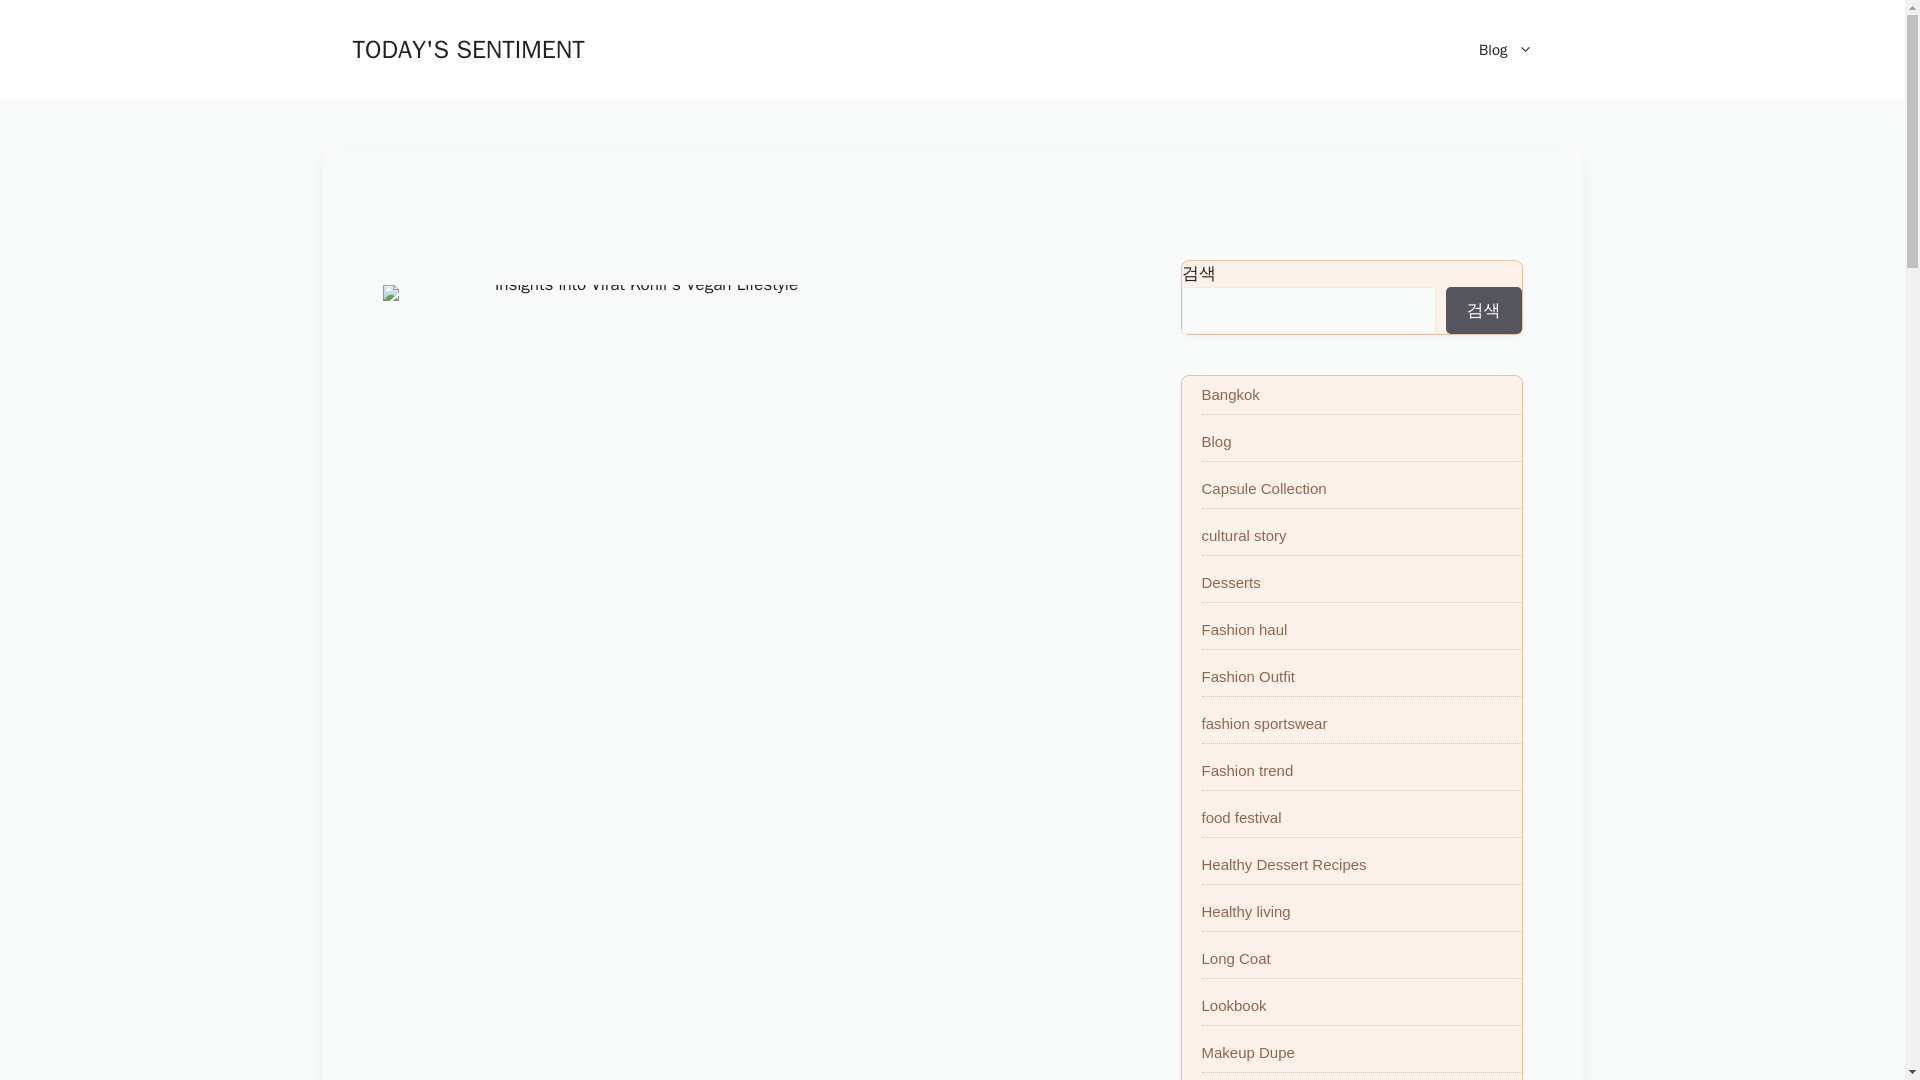 This screenshot has height=1080, width=1920. Describe the element at coordinates (1230, 394) in the screenshot. I see `Bangkok` at that location.